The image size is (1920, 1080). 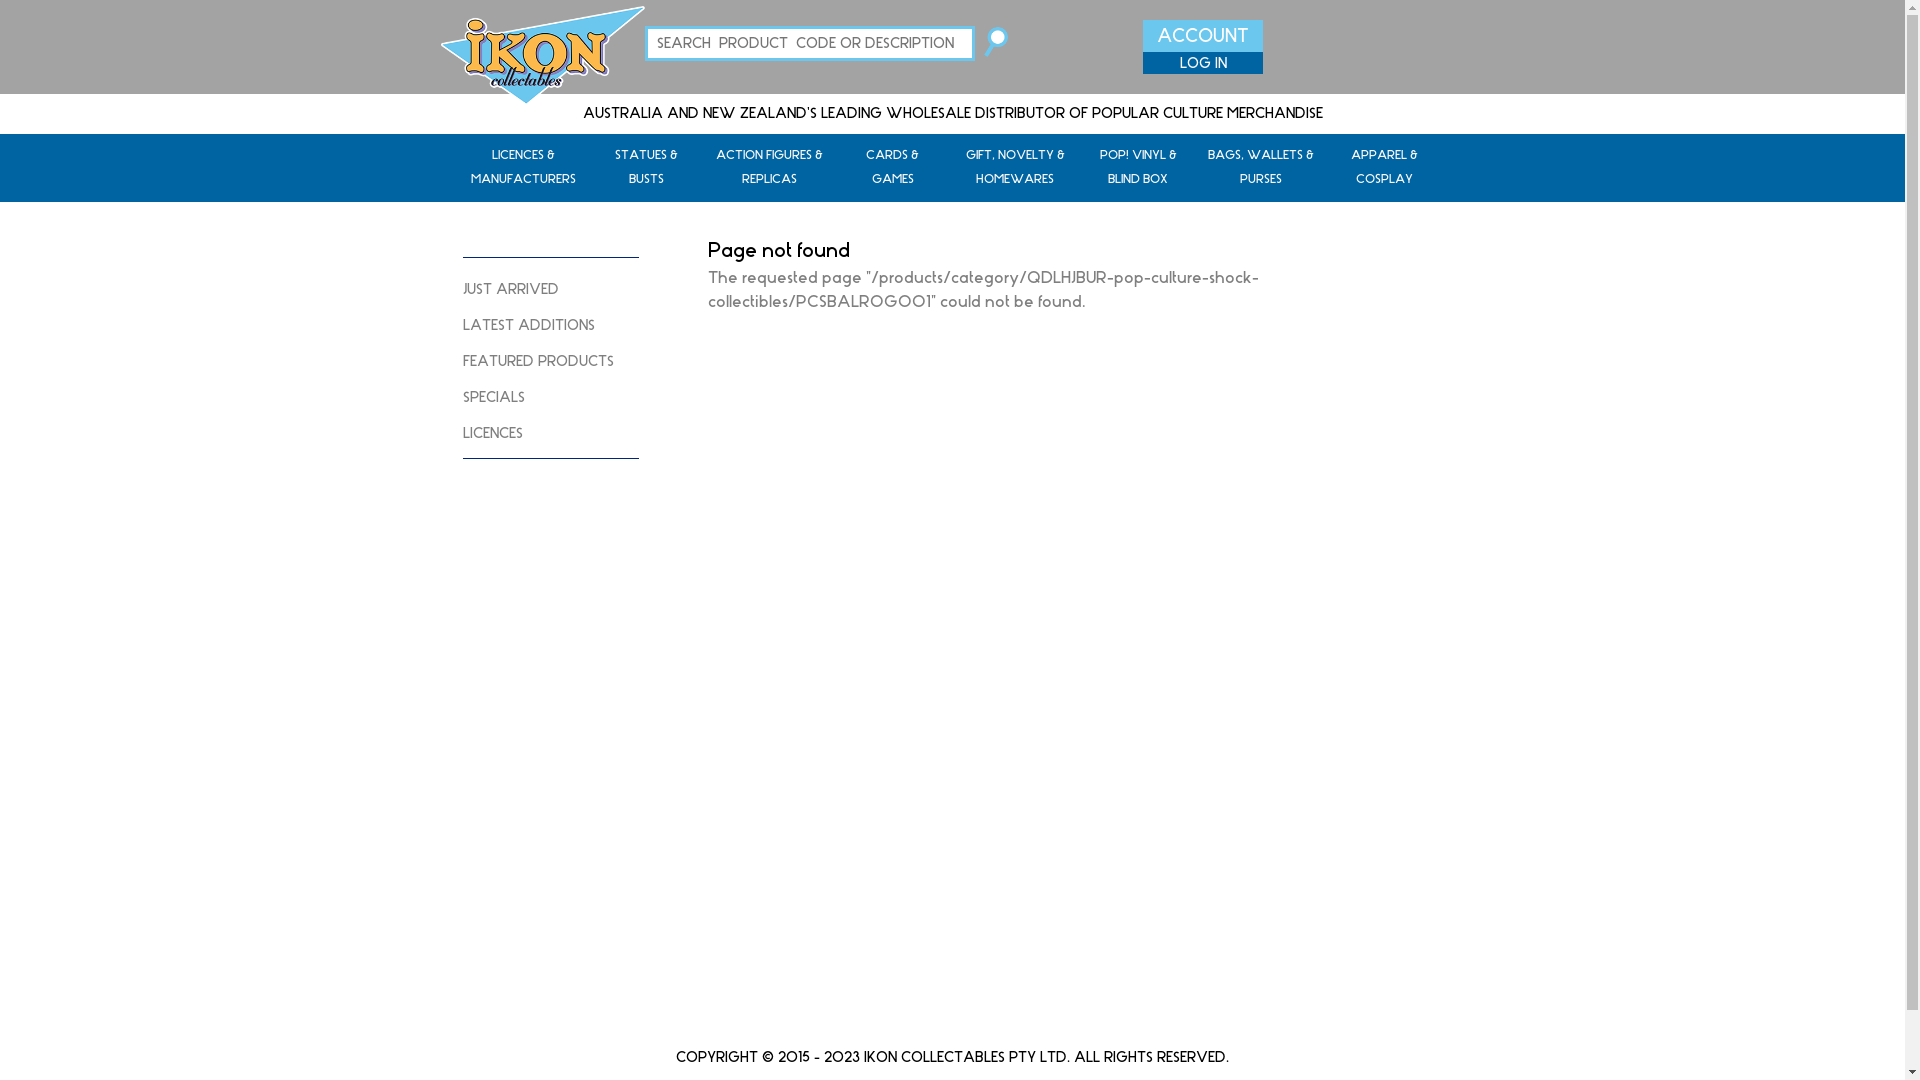 What do you see at coordinates (770, 168) in the screenshot?
I see `ACTION FIGURES &
REPLICAS` at bounding box center [770, 168].